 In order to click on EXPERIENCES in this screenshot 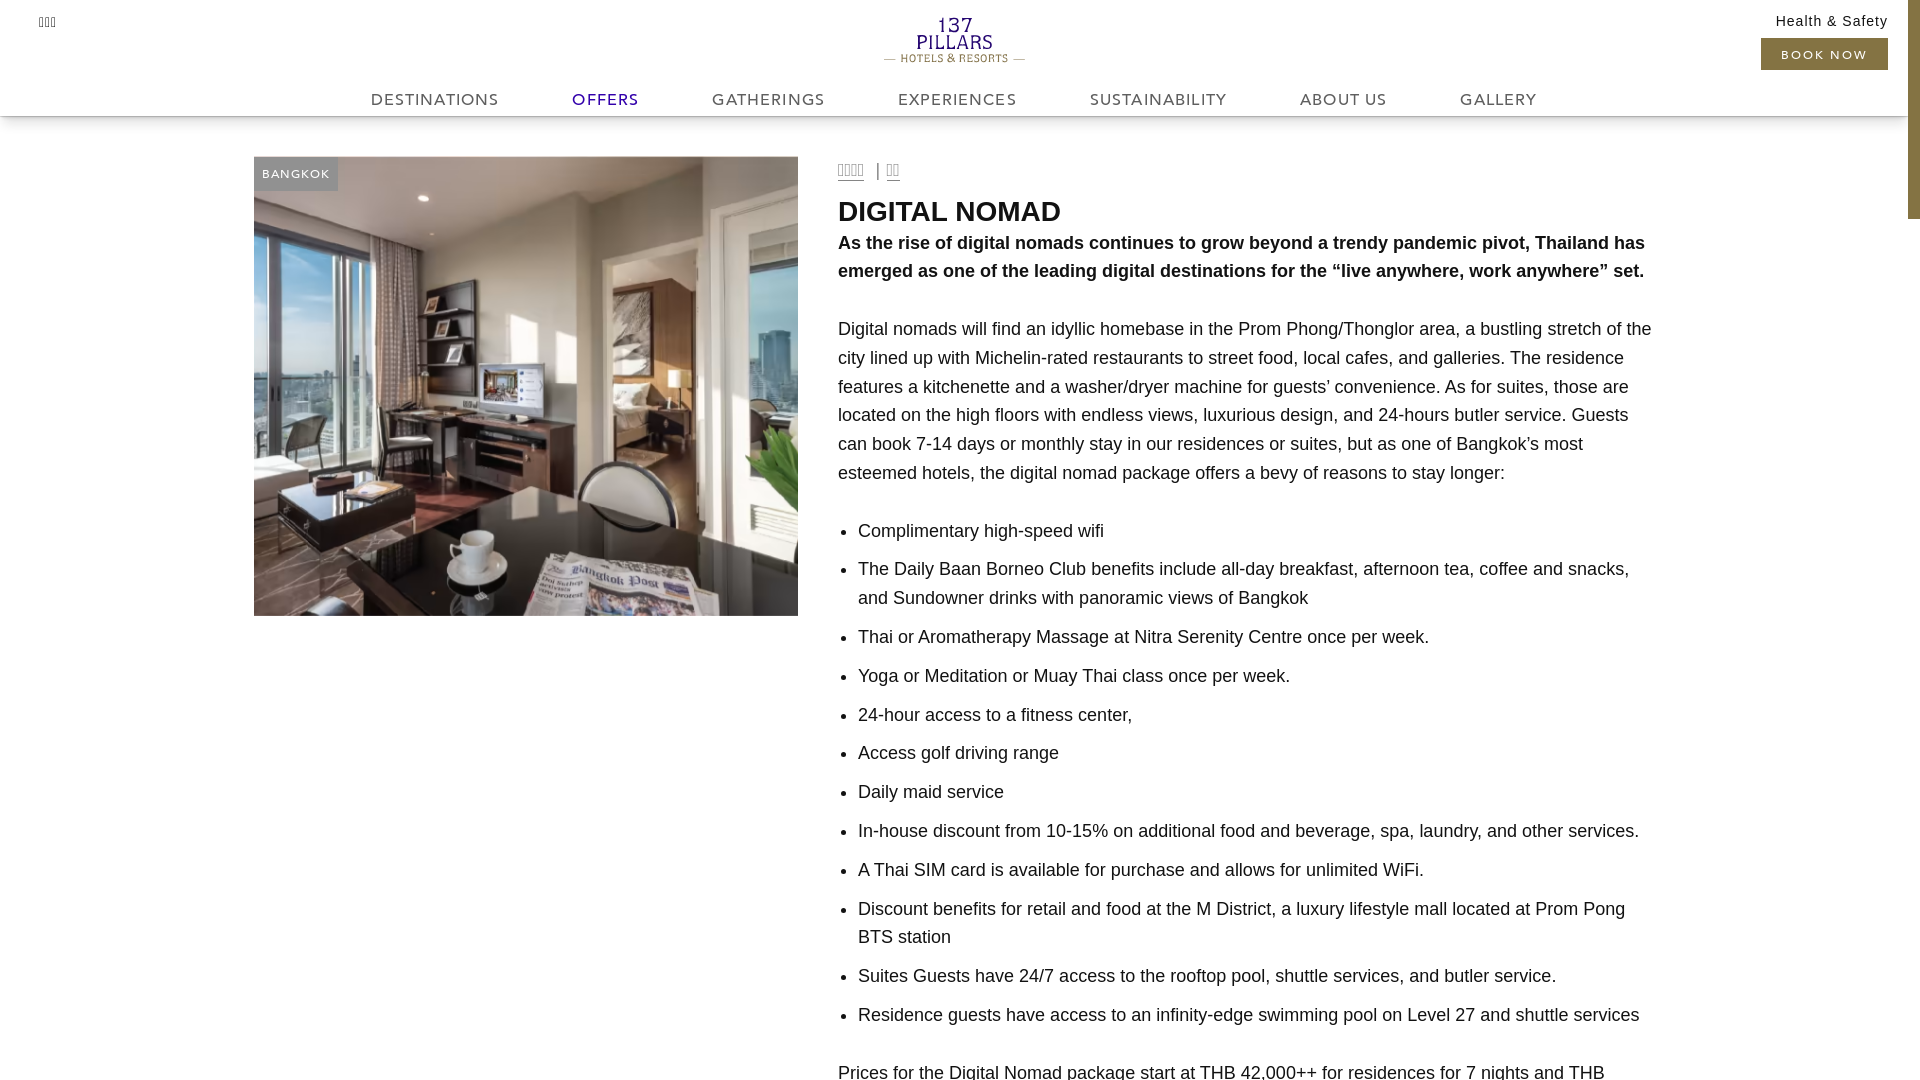, I will do `click(958, 100)`.